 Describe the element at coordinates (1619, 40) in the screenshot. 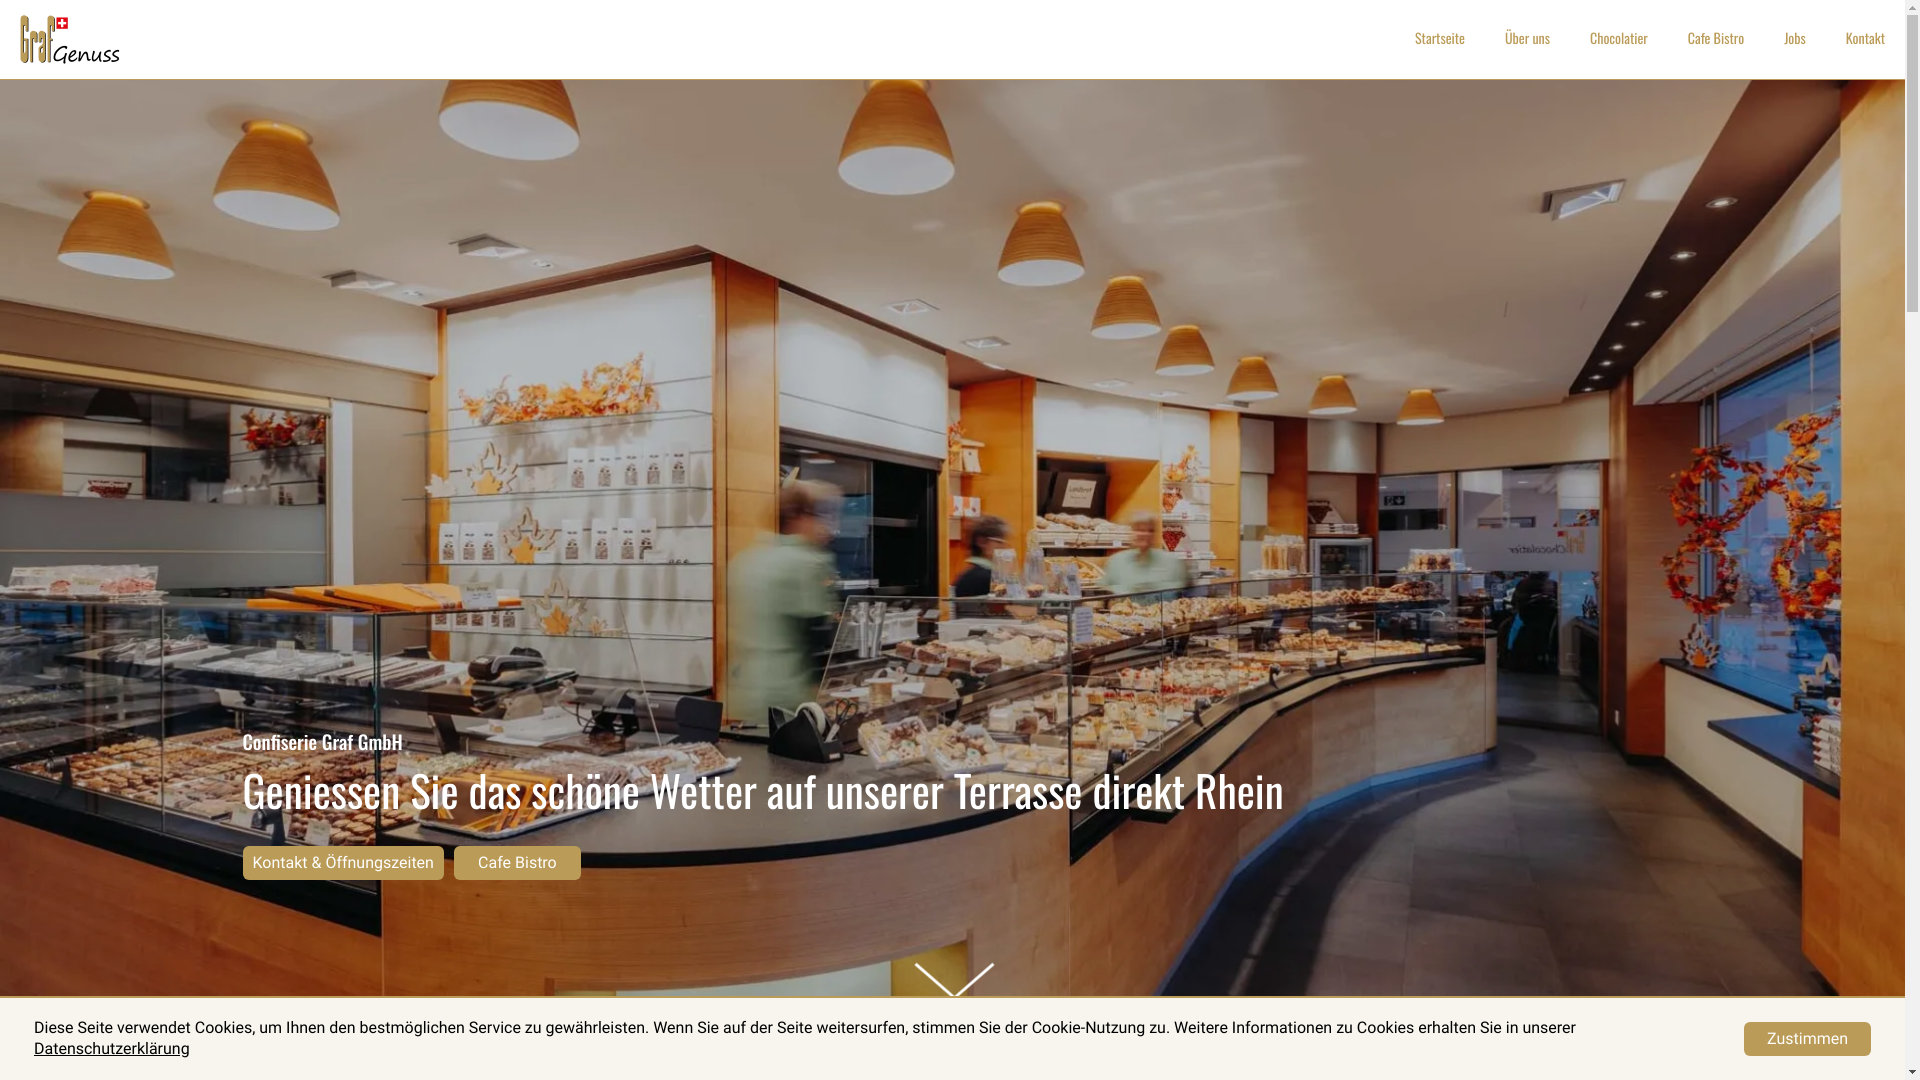

I see `Chocolatier` at that location.